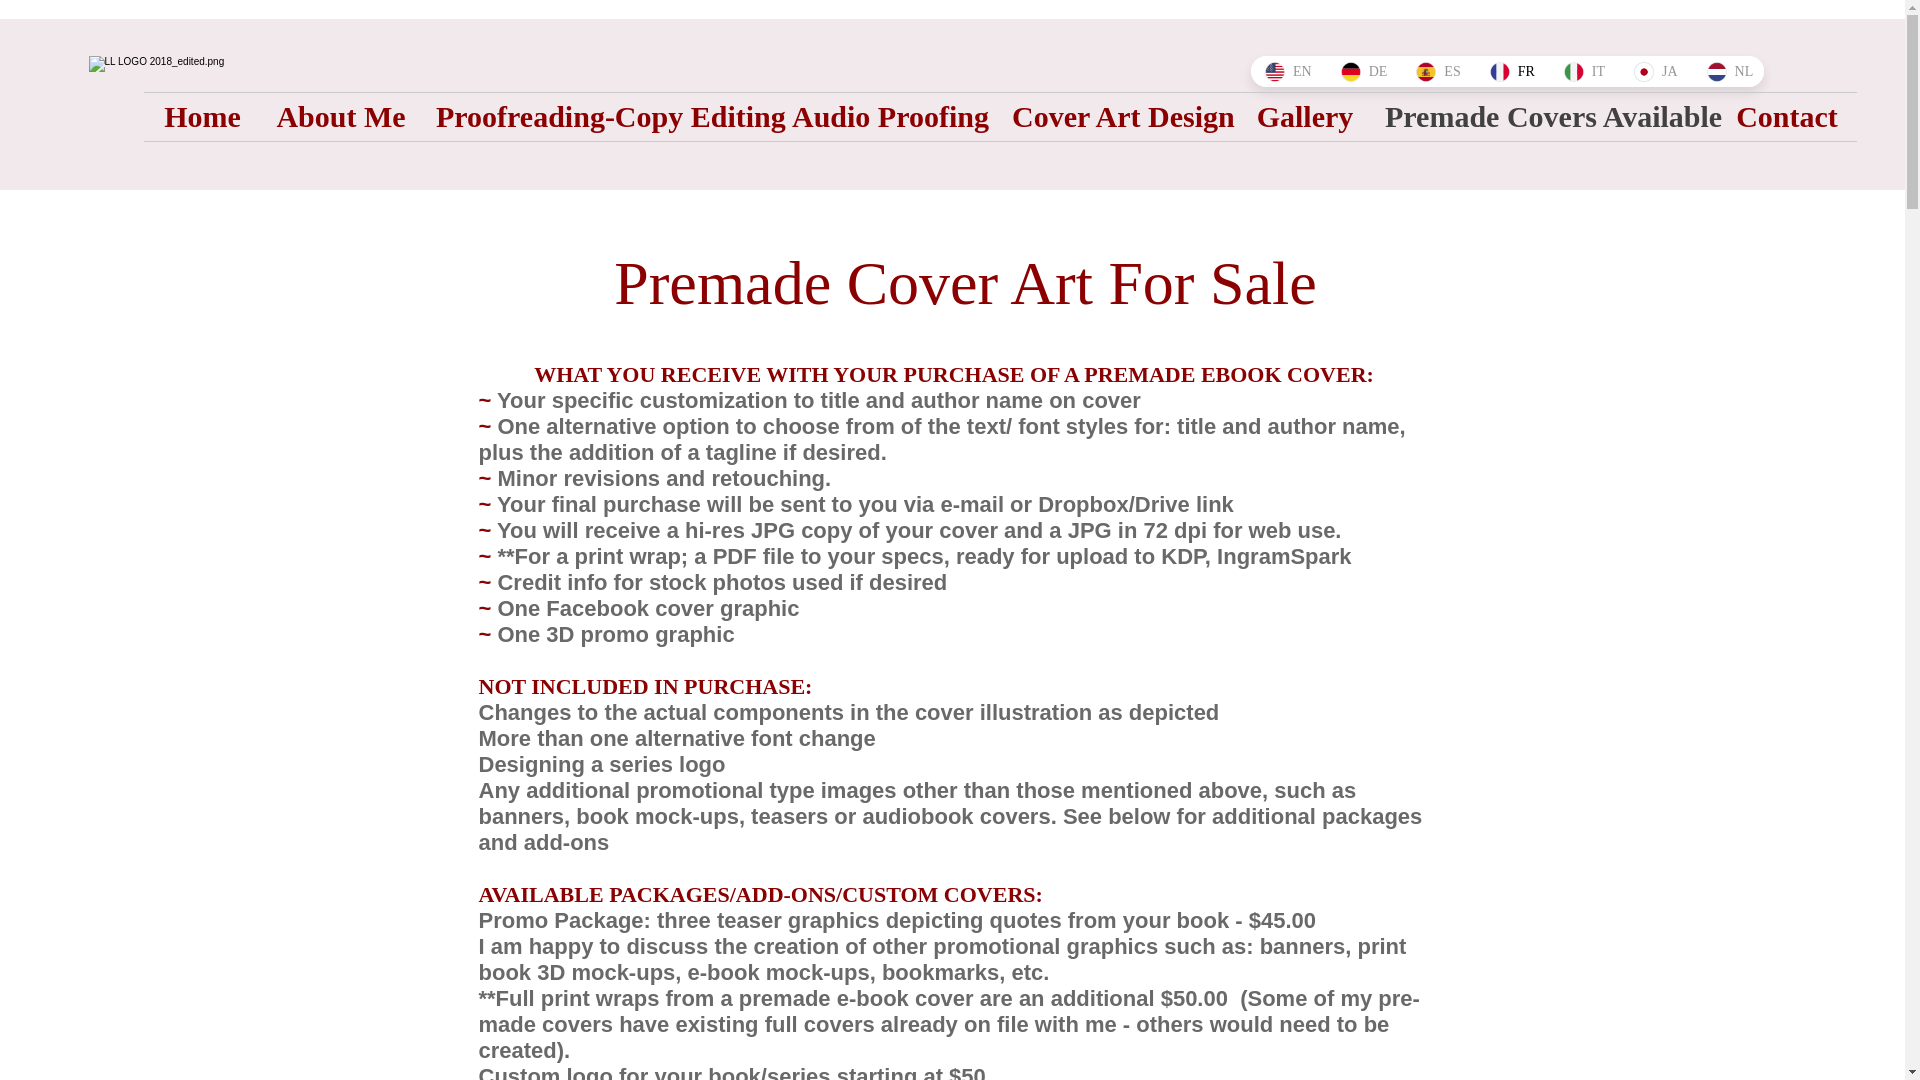 The width and height of the screenshot is (1920, 1080). Describe the element at coordinates (1305, 116) in the screenshot. I see `Gallery` at that location.